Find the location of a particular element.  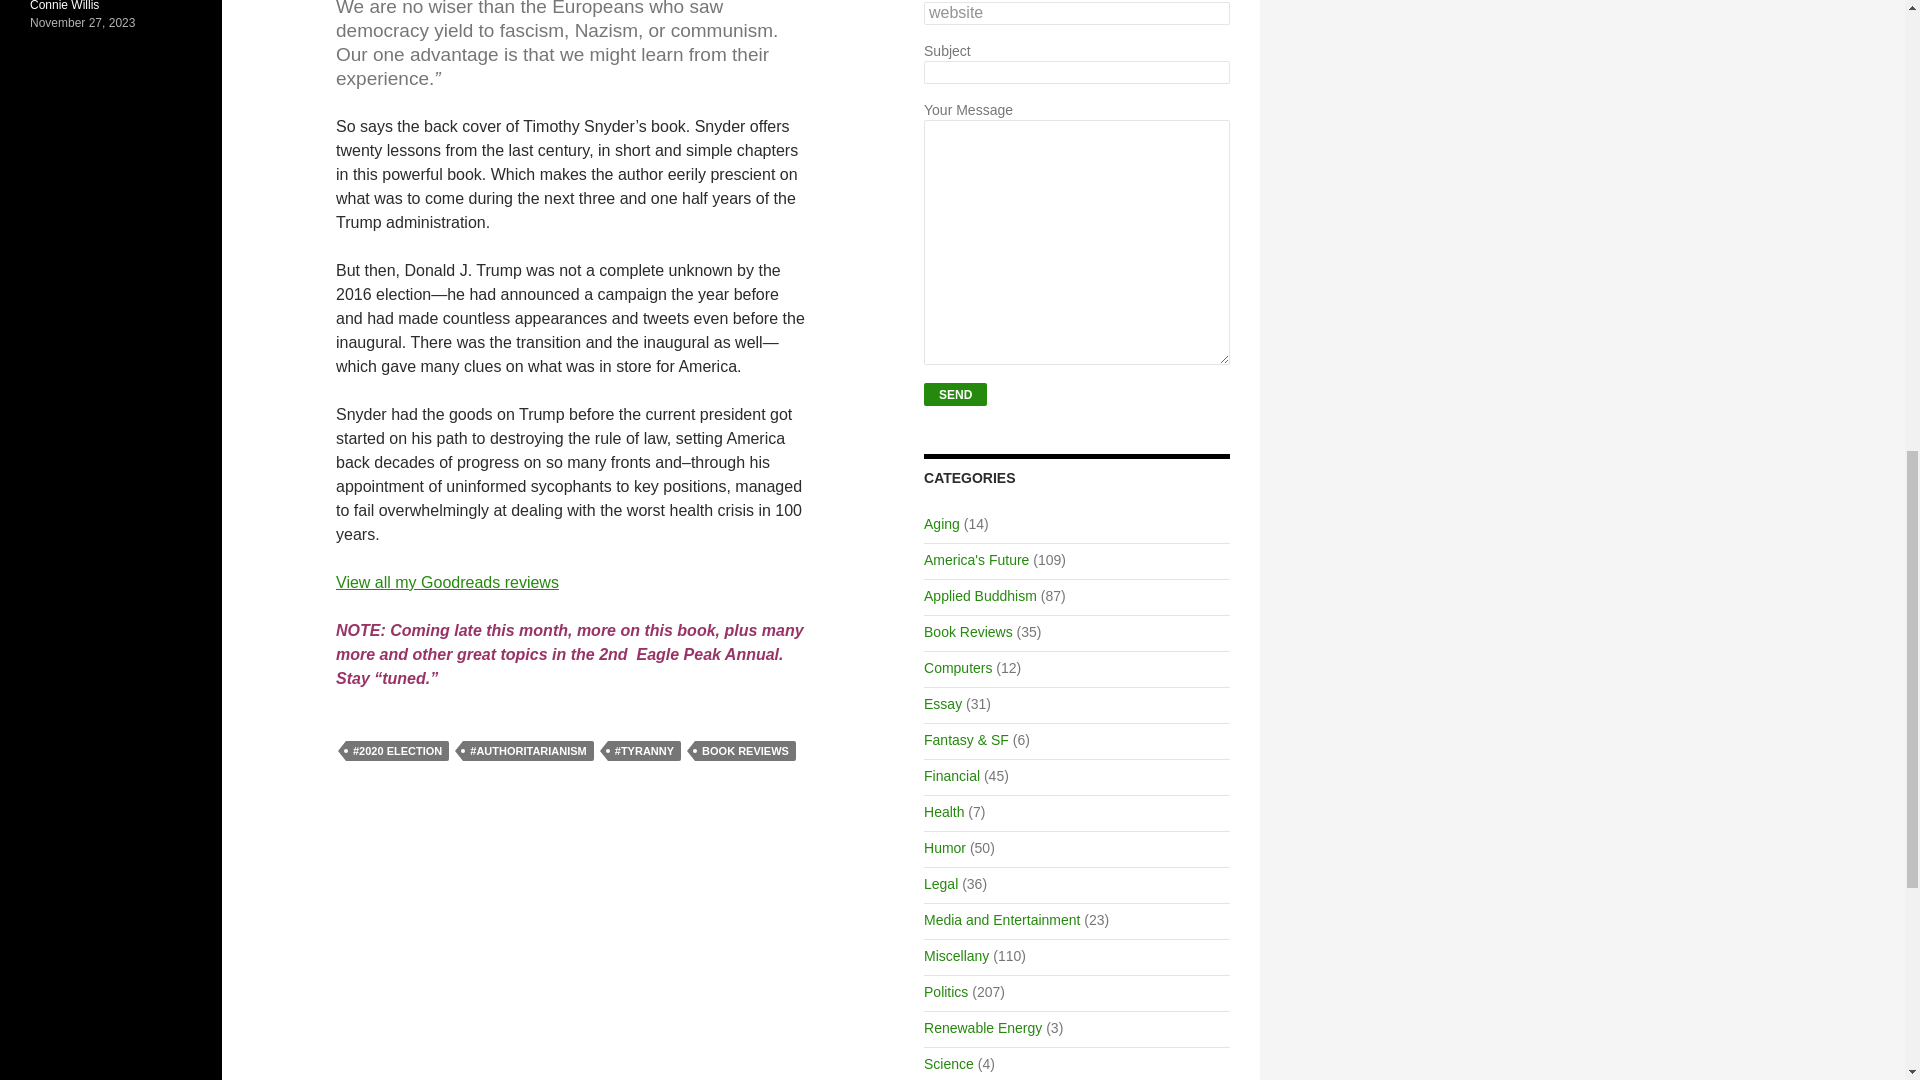

Media and Entertainment is located at coordinates (1001, 919).